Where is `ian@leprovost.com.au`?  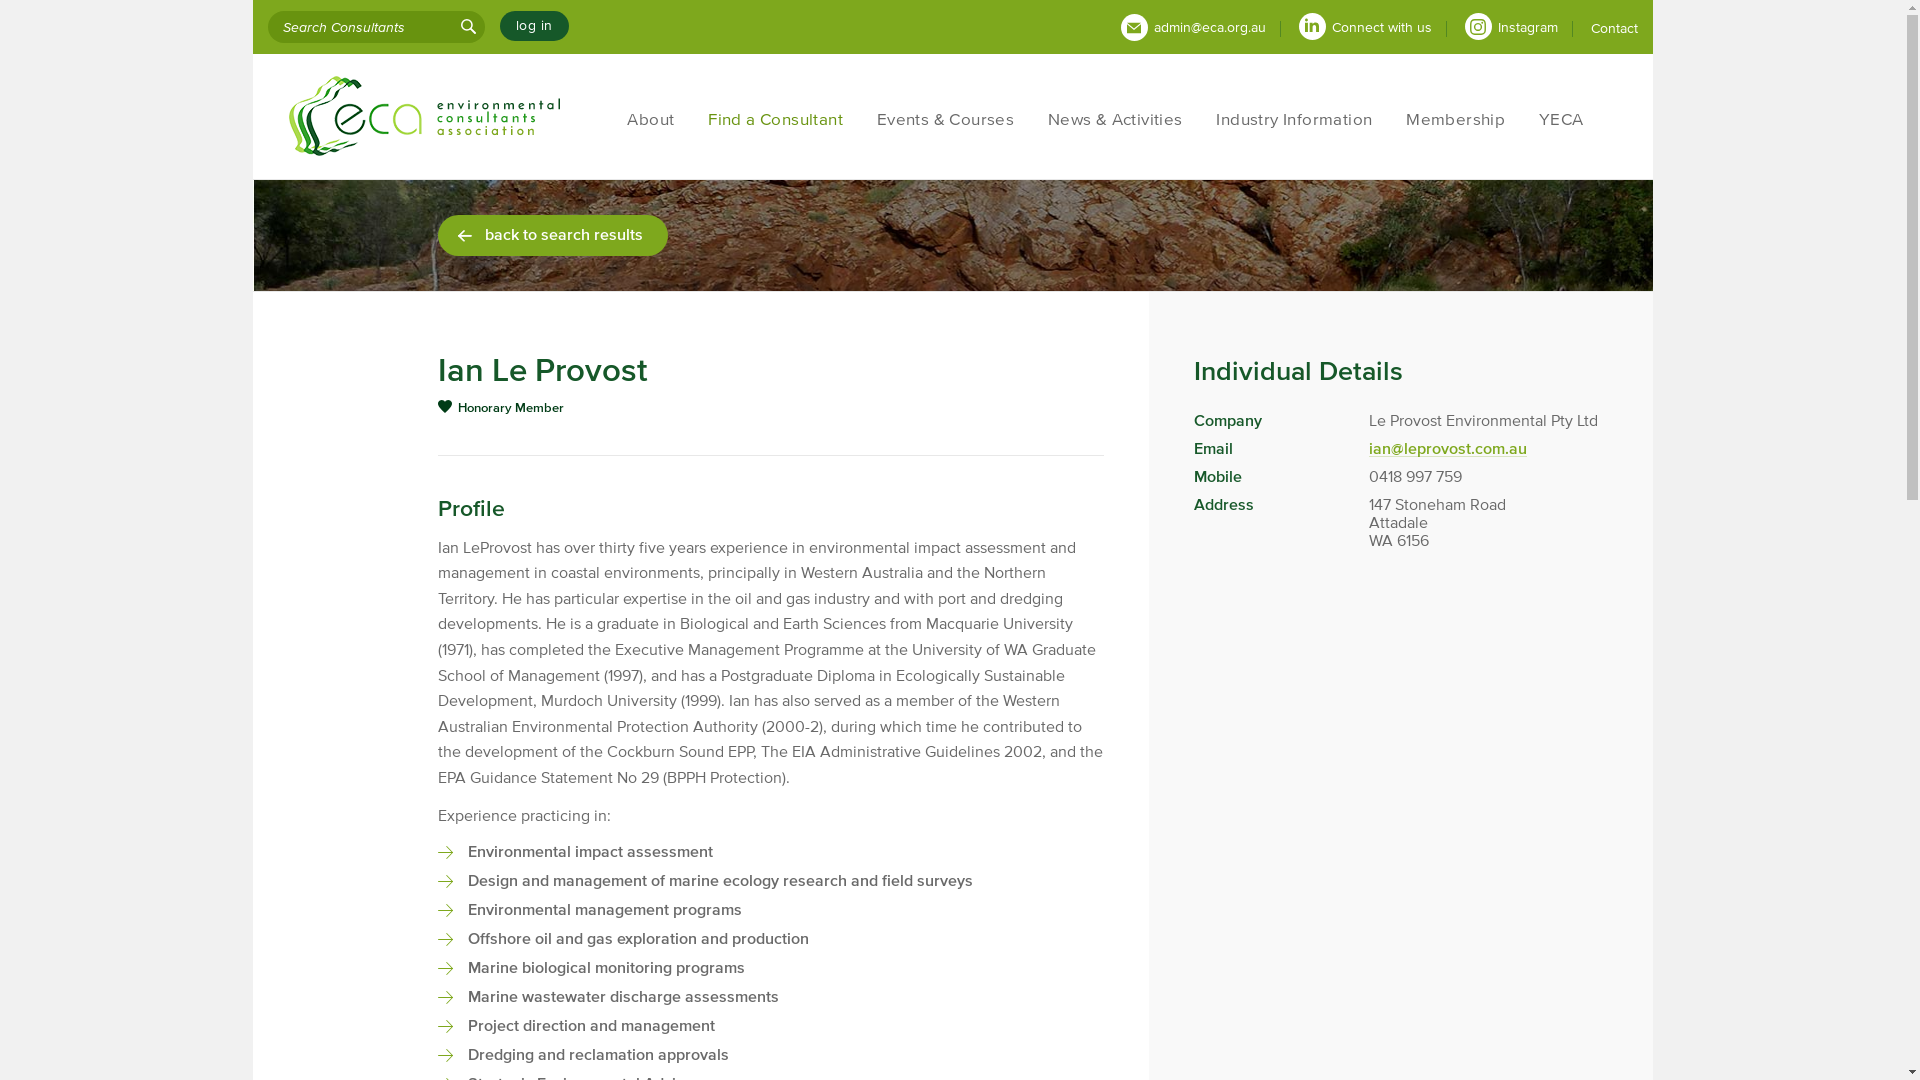
ian@leprovost.com.au is located at coordinates (1447, 448).